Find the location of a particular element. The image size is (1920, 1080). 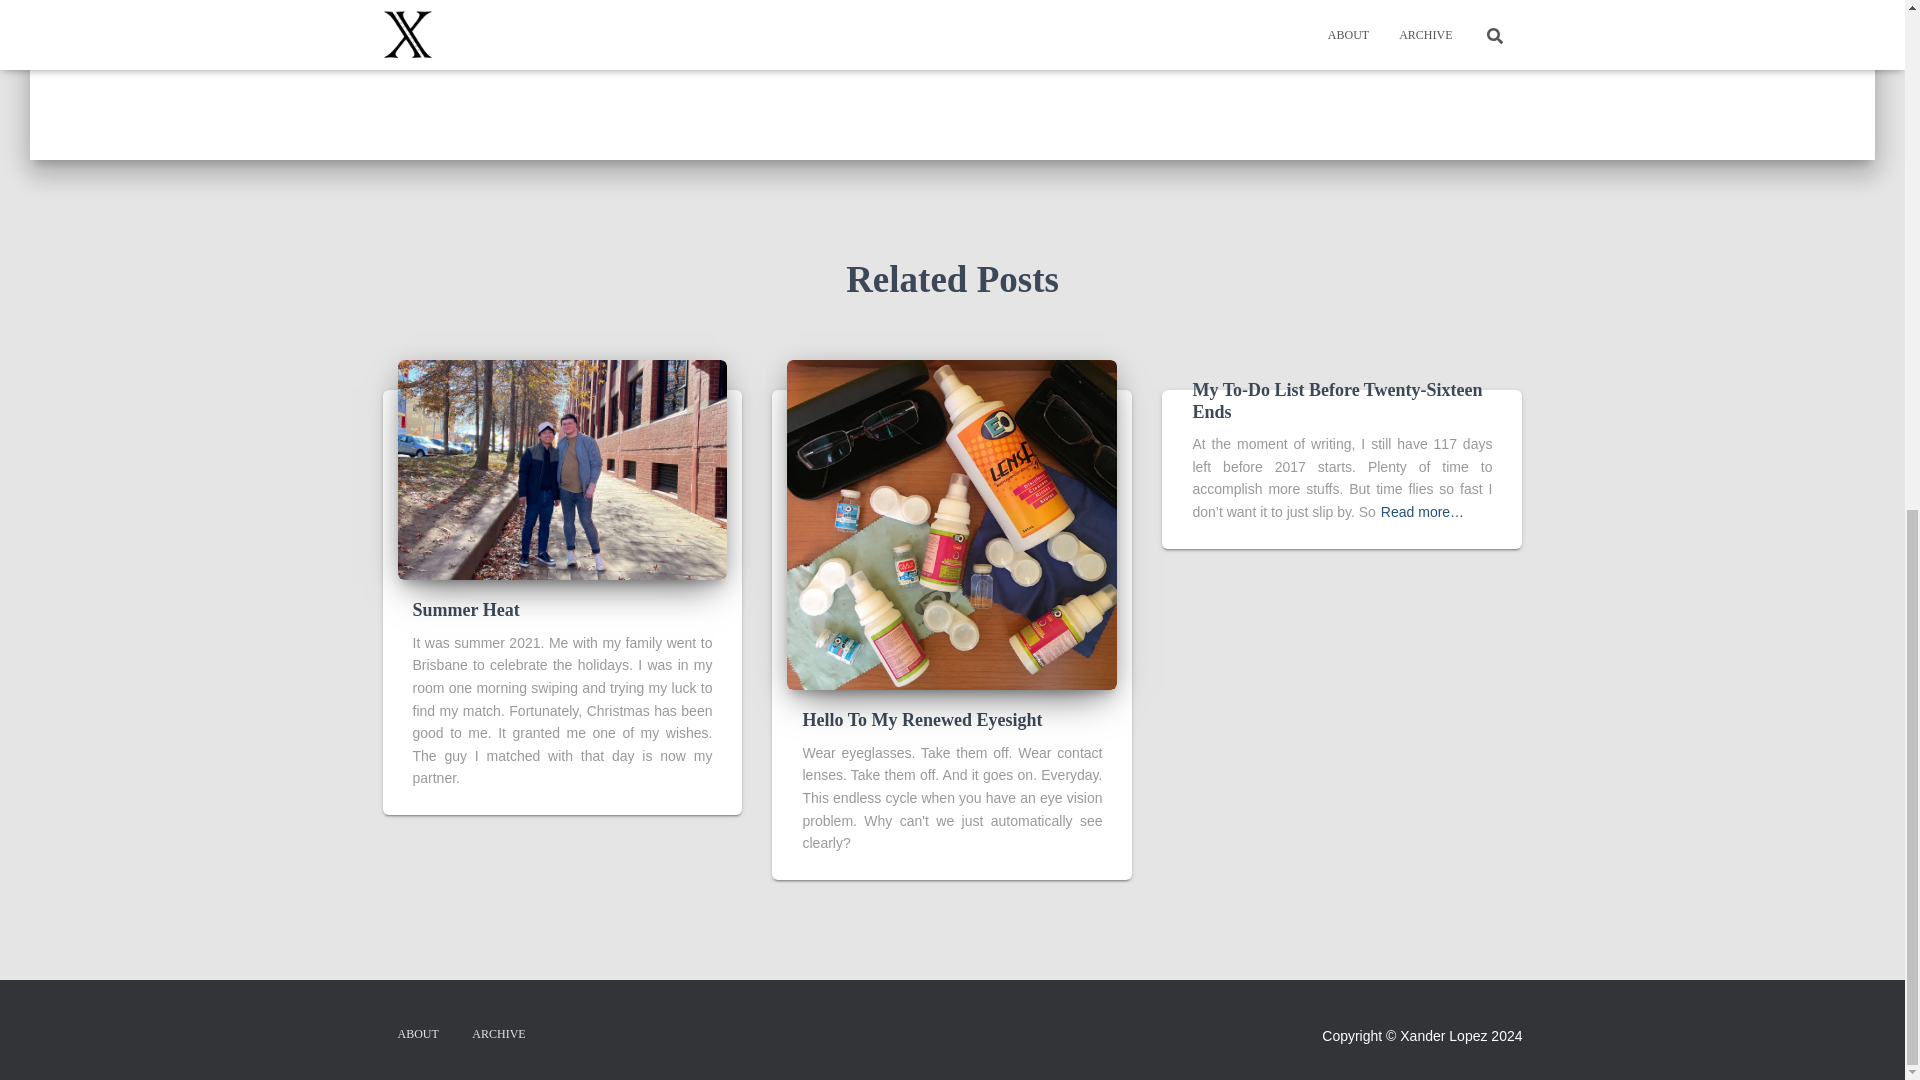

My To-Do List Before Twenty-Sixteen Ends is located at coordinates (1337, 401).